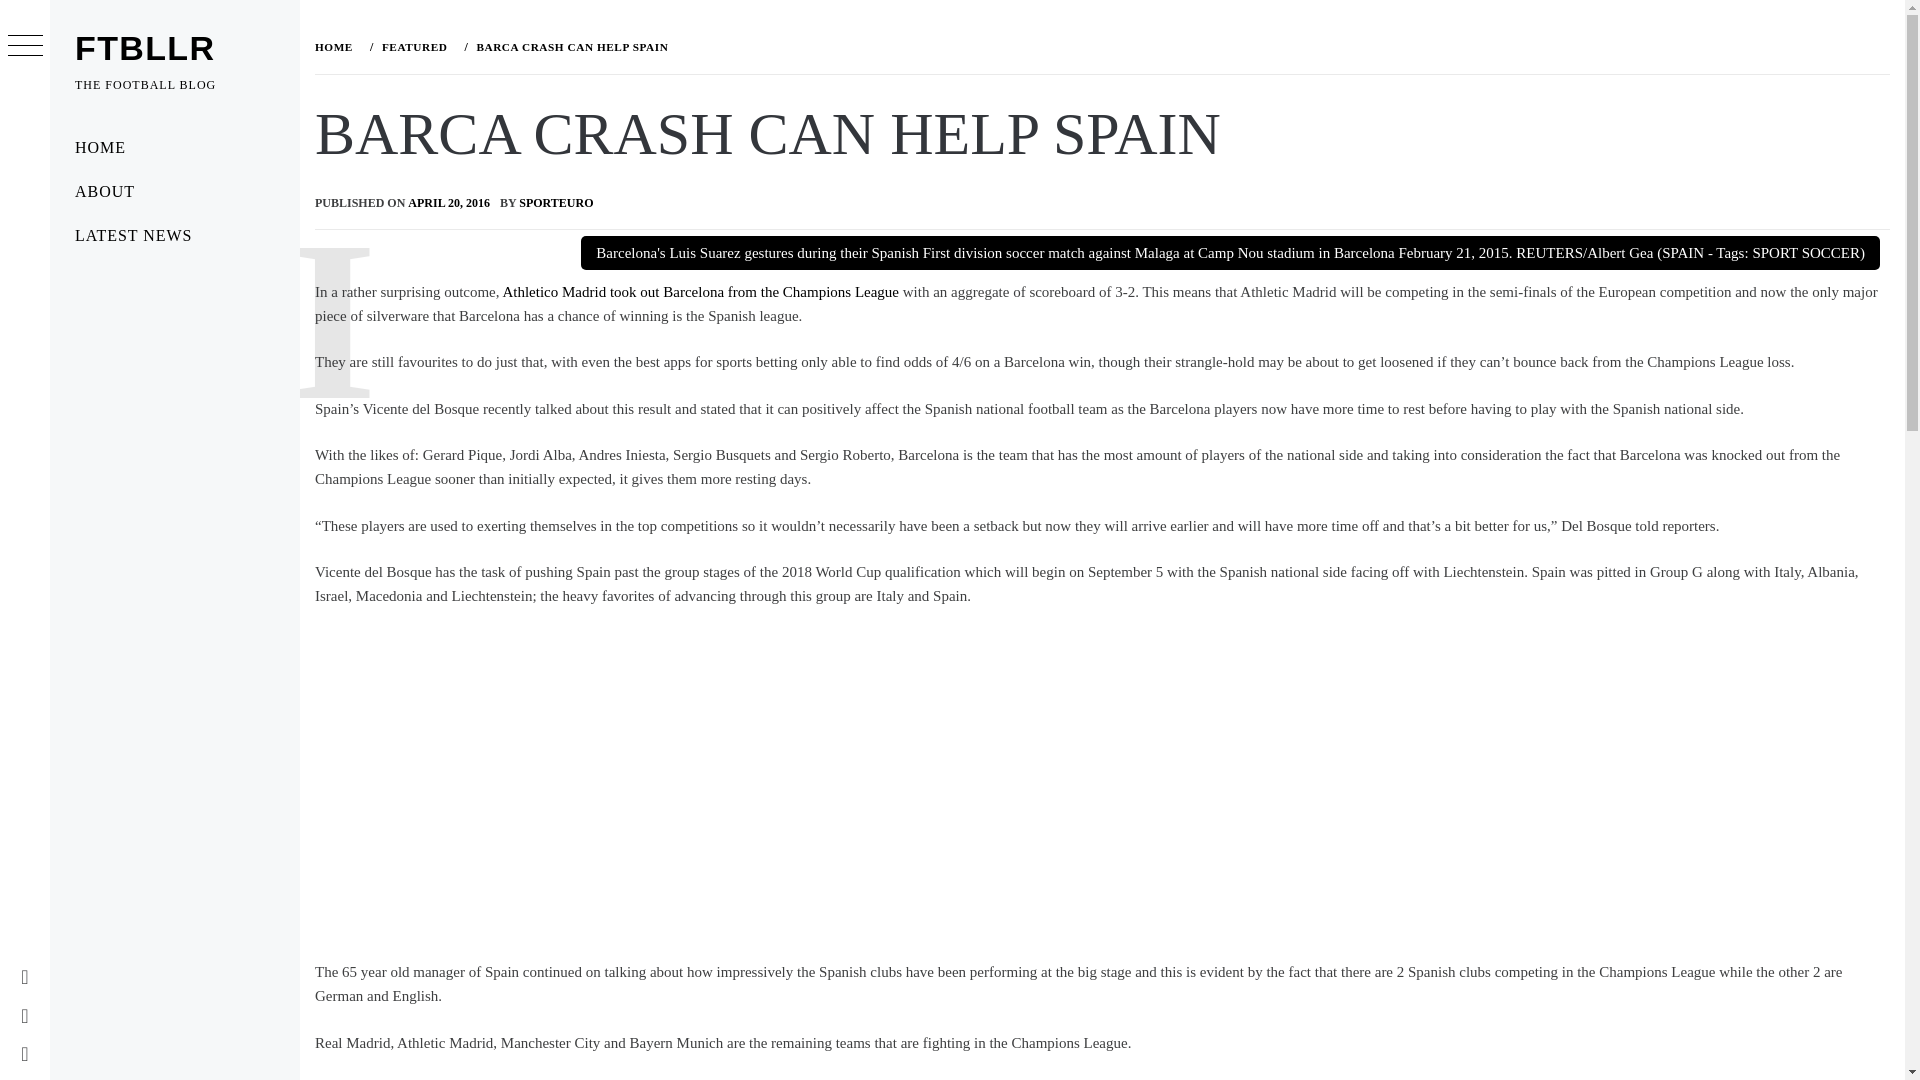  I want to click on Search, so click(852, 50).